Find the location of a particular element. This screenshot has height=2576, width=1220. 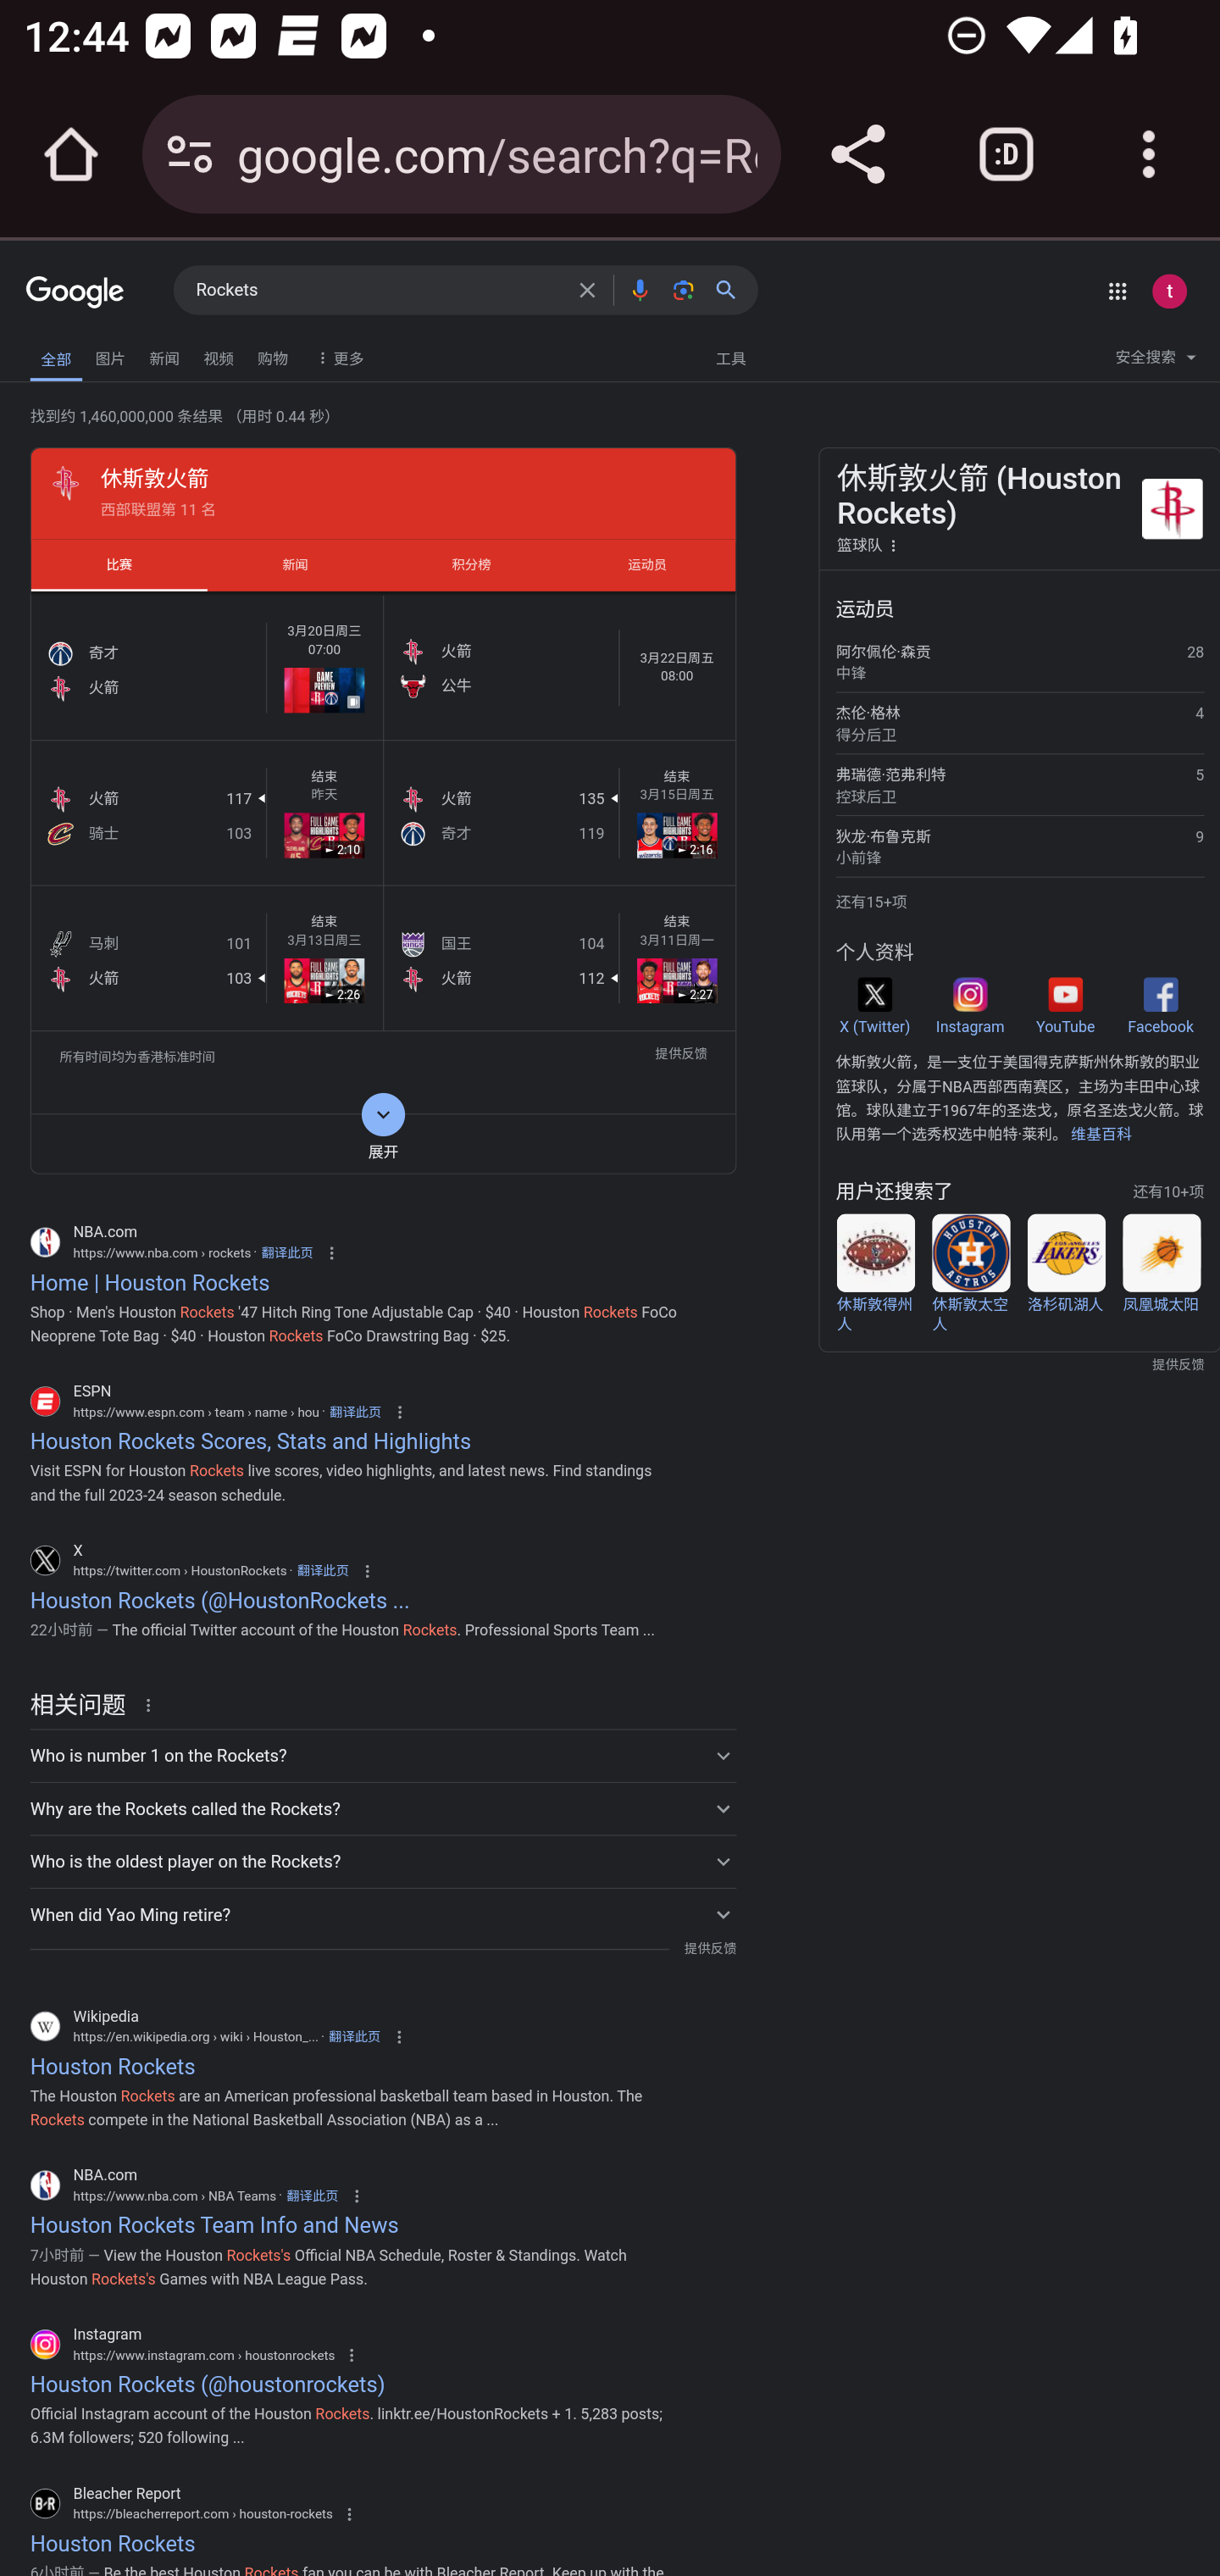

图片 is located at coordinates (110, 355).